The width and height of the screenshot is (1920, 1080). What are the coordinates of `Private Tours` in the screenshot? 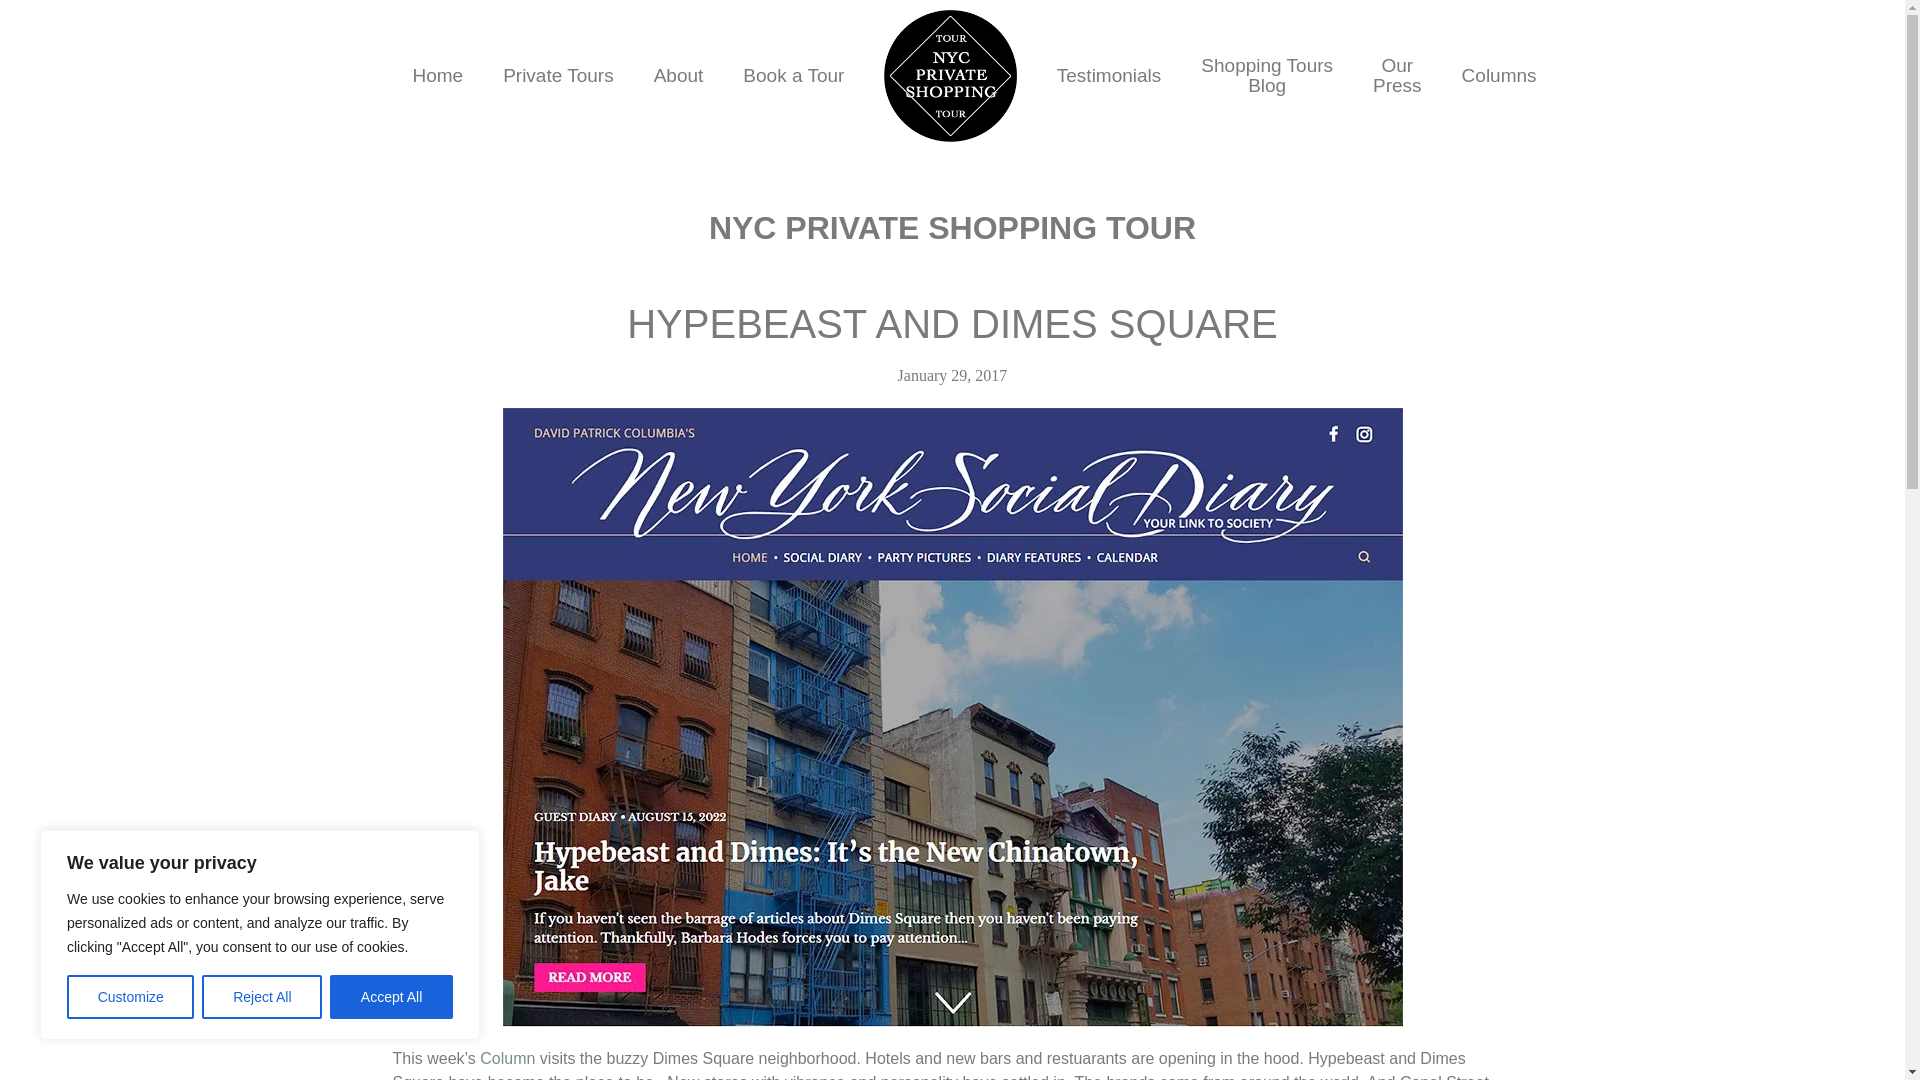 It's located at (437, 76).